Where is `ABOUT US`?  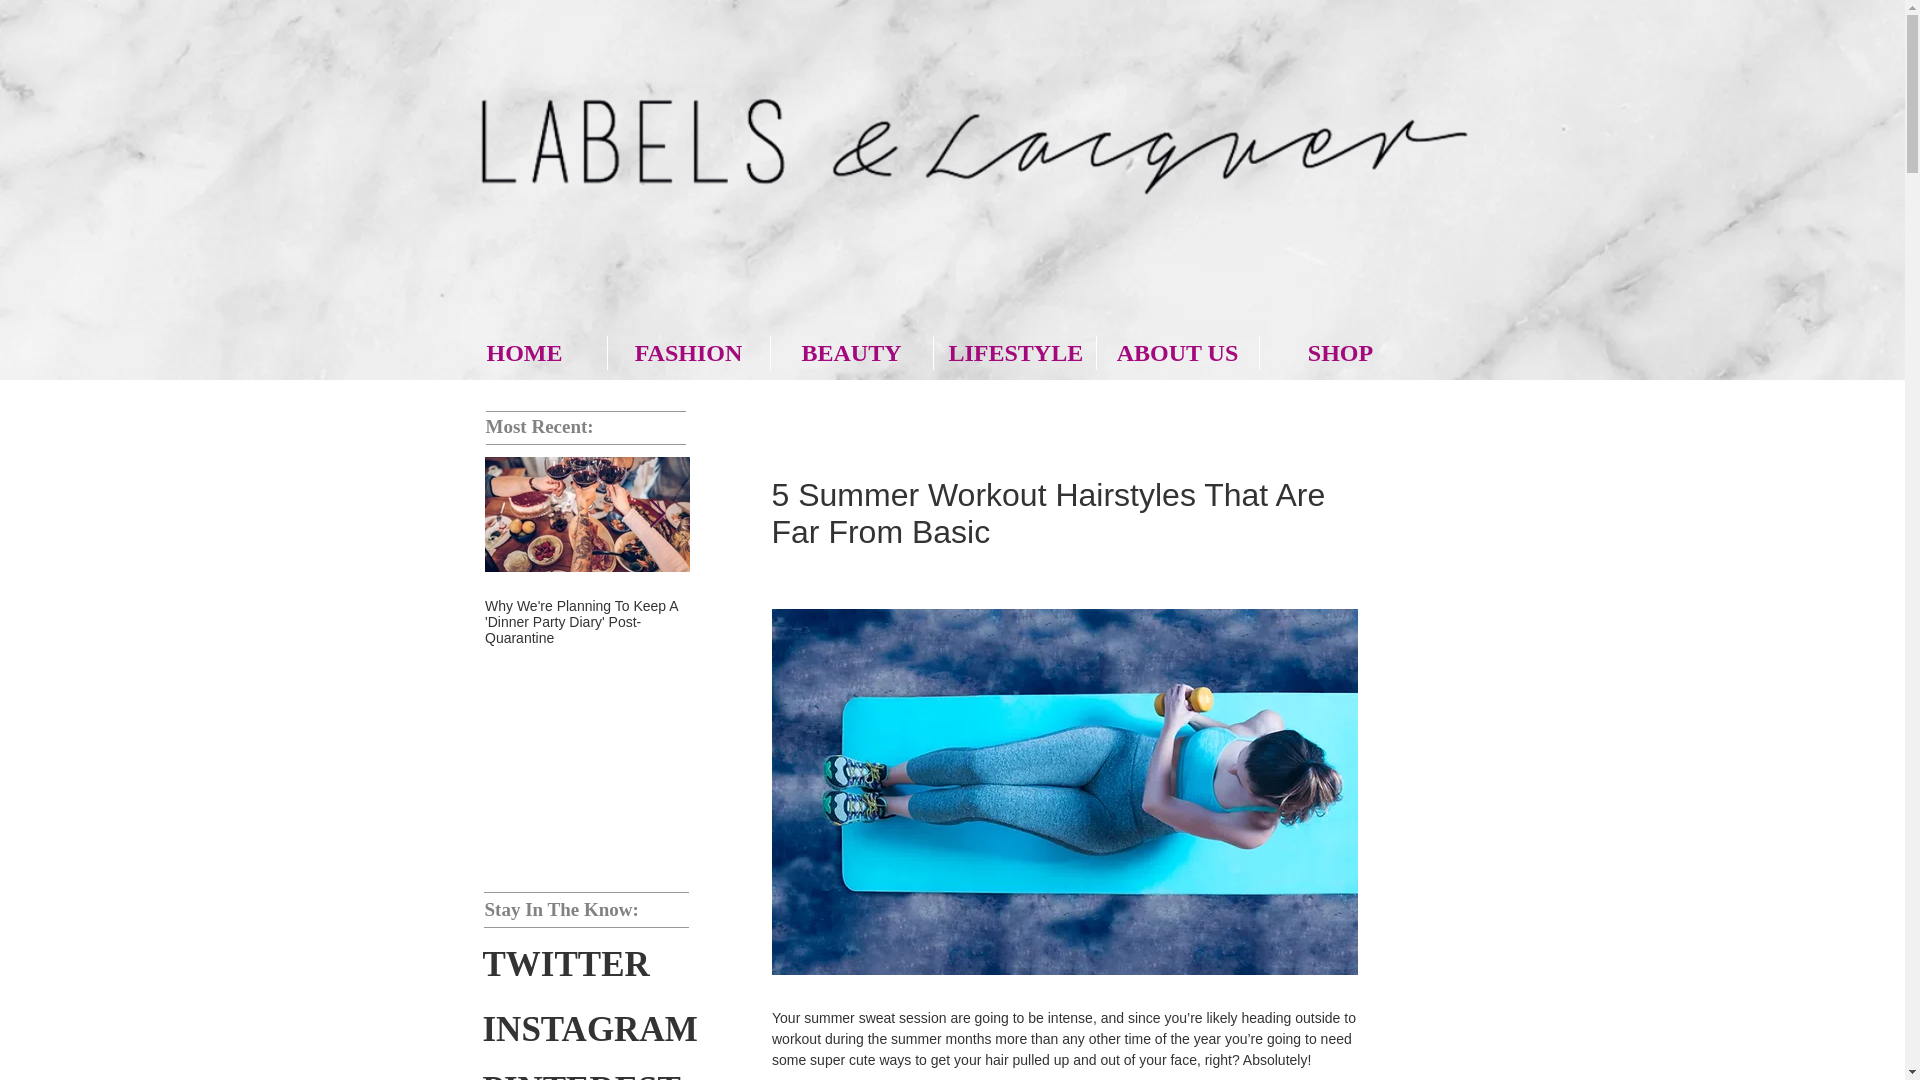 ABOUT US is located at coordinates (1176, 352).